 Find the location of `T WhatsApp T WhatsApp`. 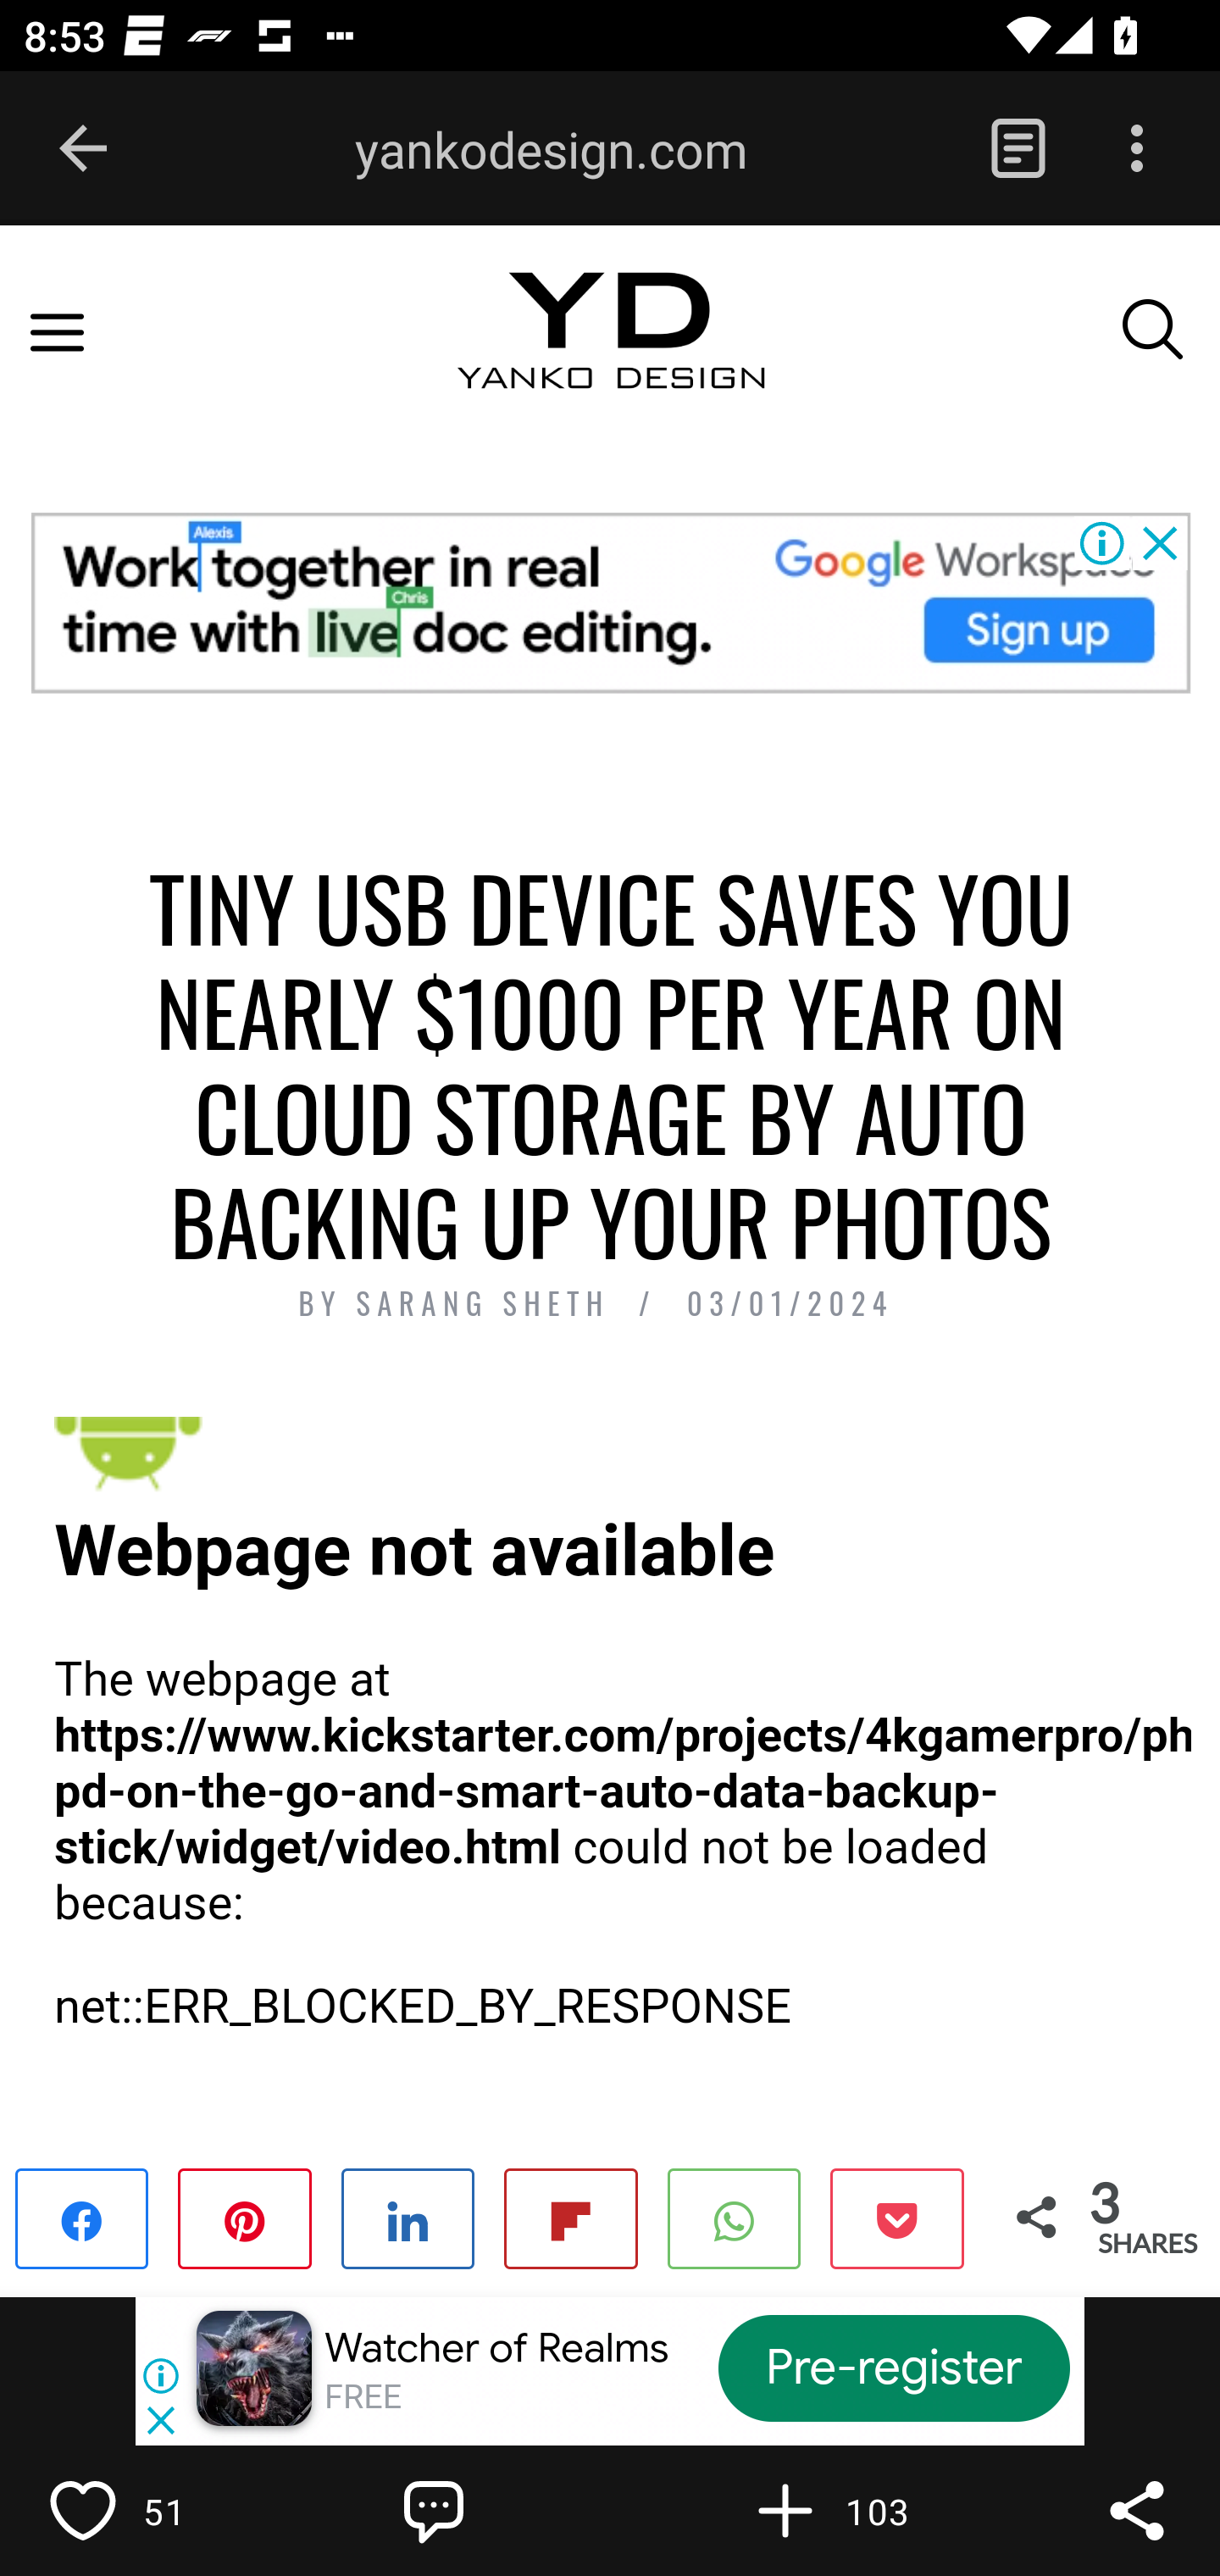

T WhatsApp T WhatsApp is located at coordinates (735, 2217).